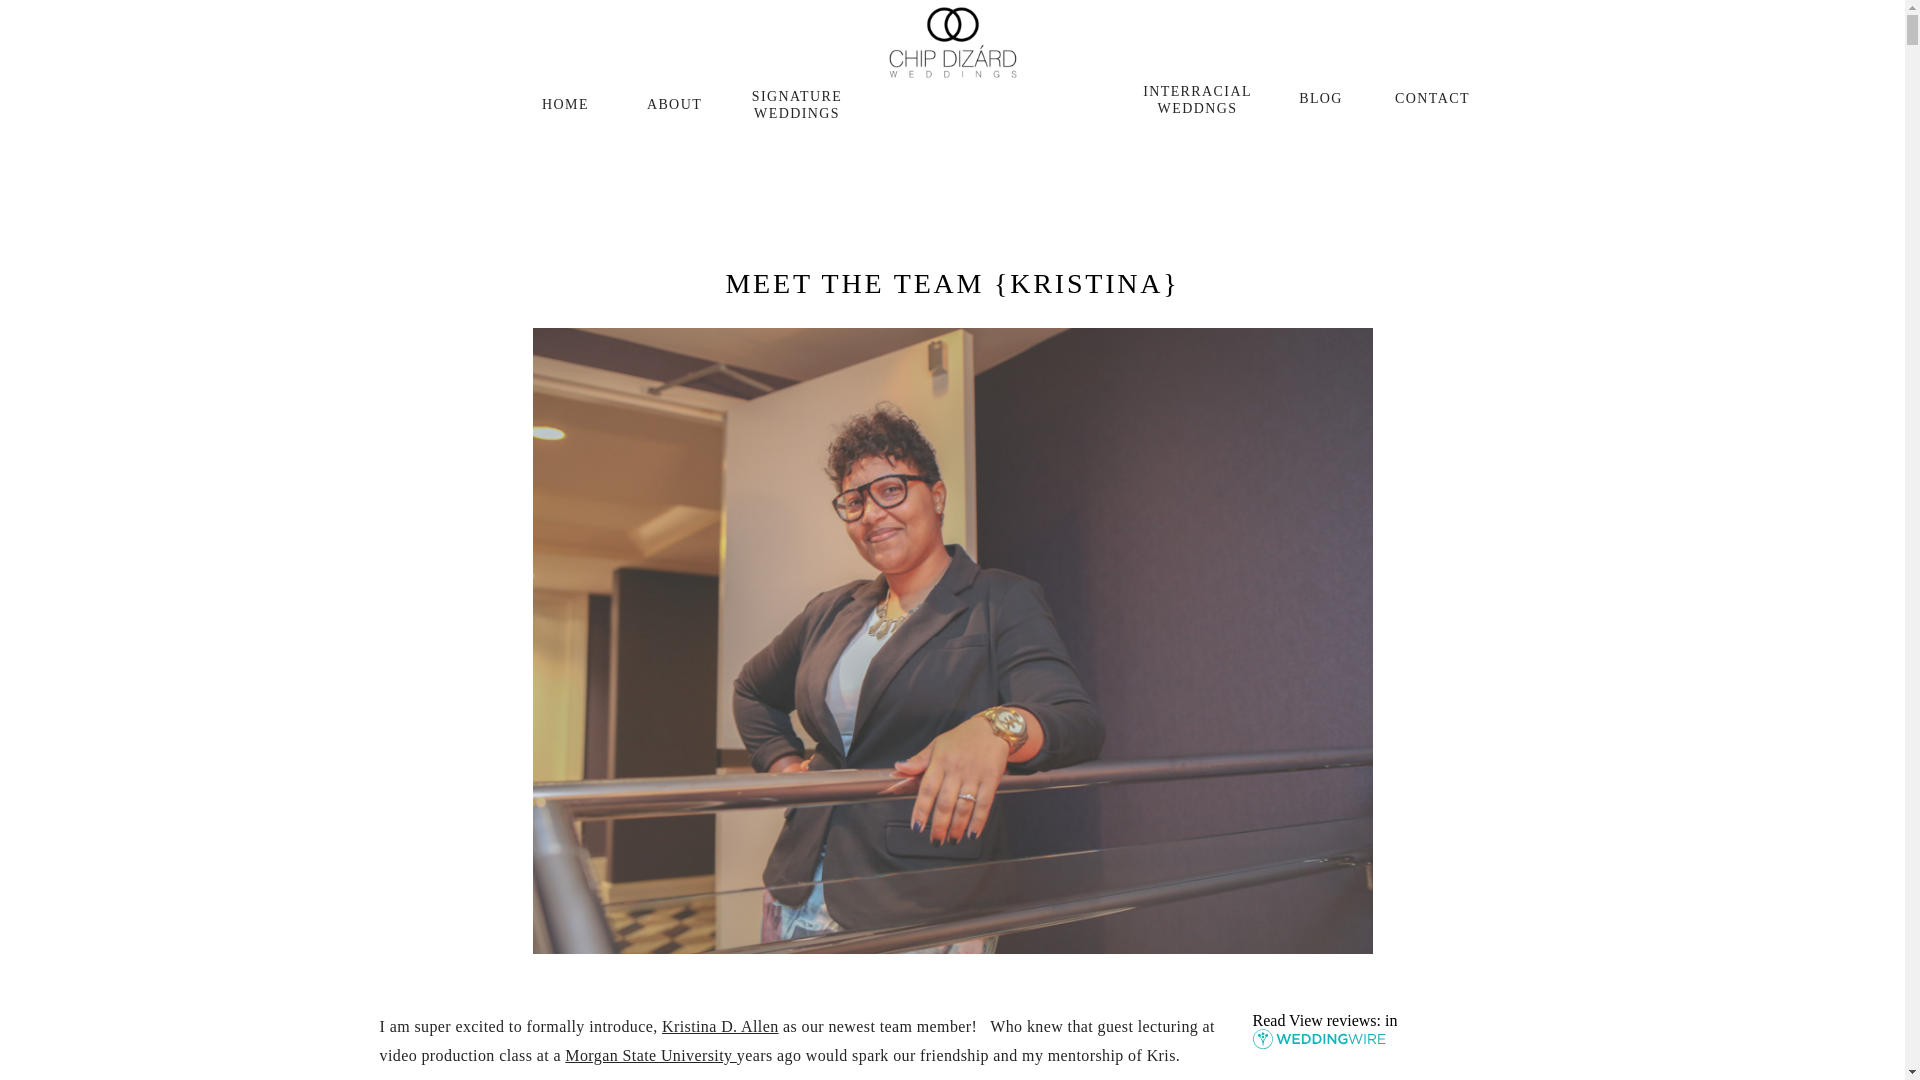 The height and width of the screenshot is (1080, 1920). Describe the element at coordinates (564, 112) in the screenshot. I see `HOME` at that location.